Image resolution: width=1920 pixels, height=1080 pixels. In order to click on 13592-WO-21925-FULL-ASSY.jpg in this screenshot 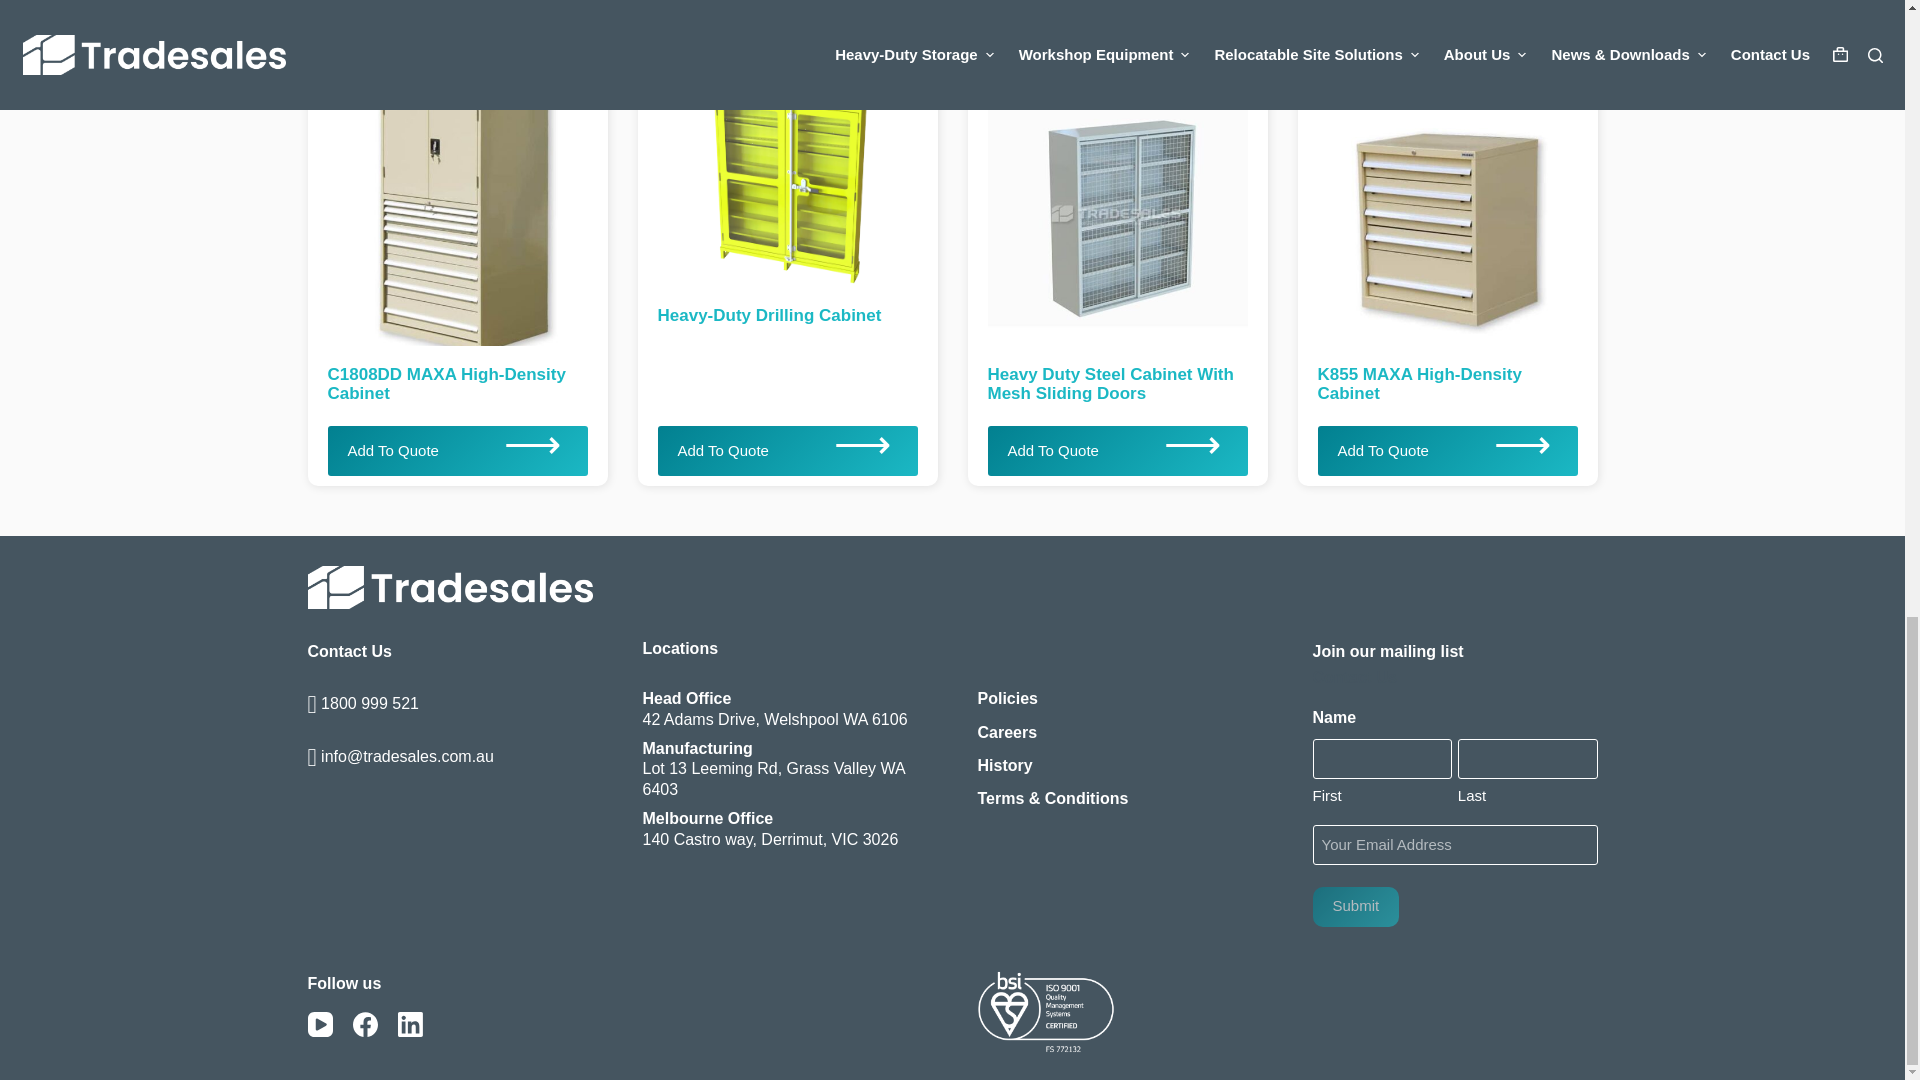, I will do `click(1104, 202)`.